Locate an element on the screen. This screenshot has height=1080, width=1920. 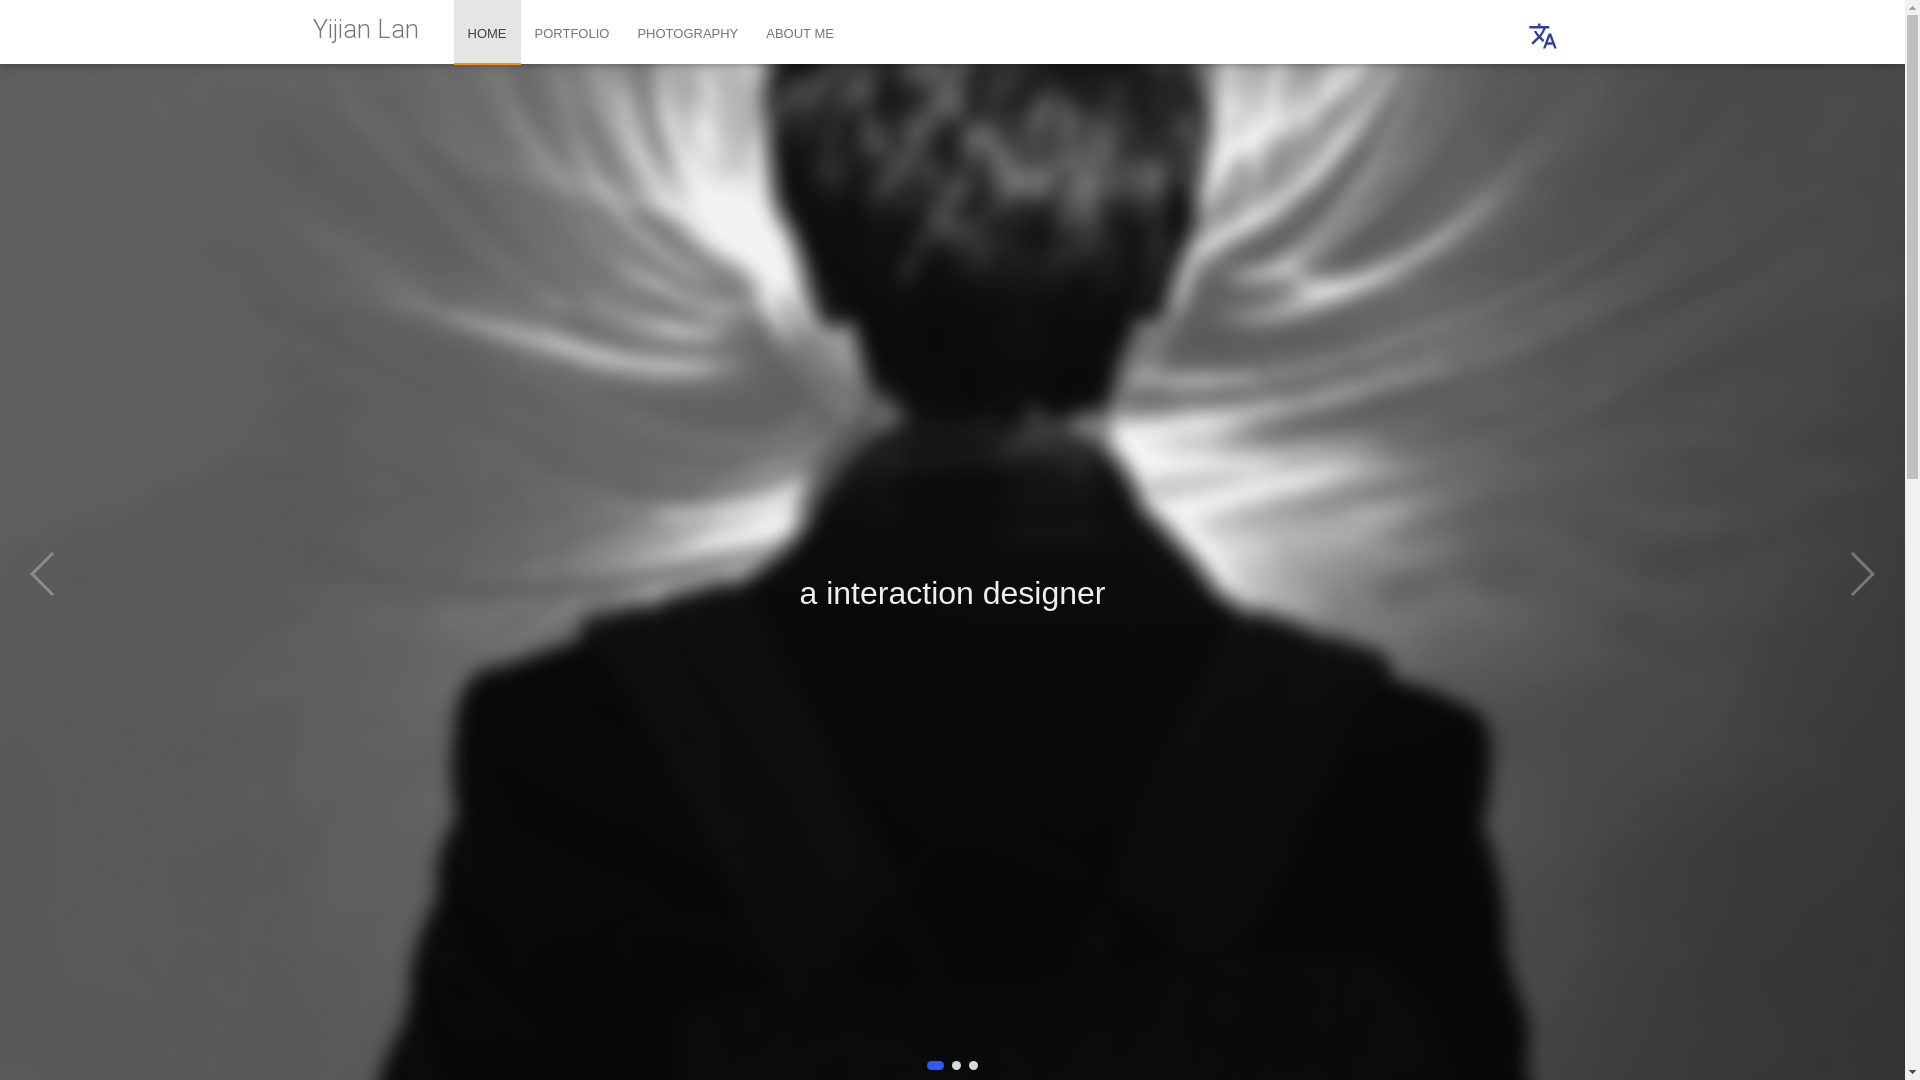
MY INSTAGRAM is located at coordinates (547, 672).